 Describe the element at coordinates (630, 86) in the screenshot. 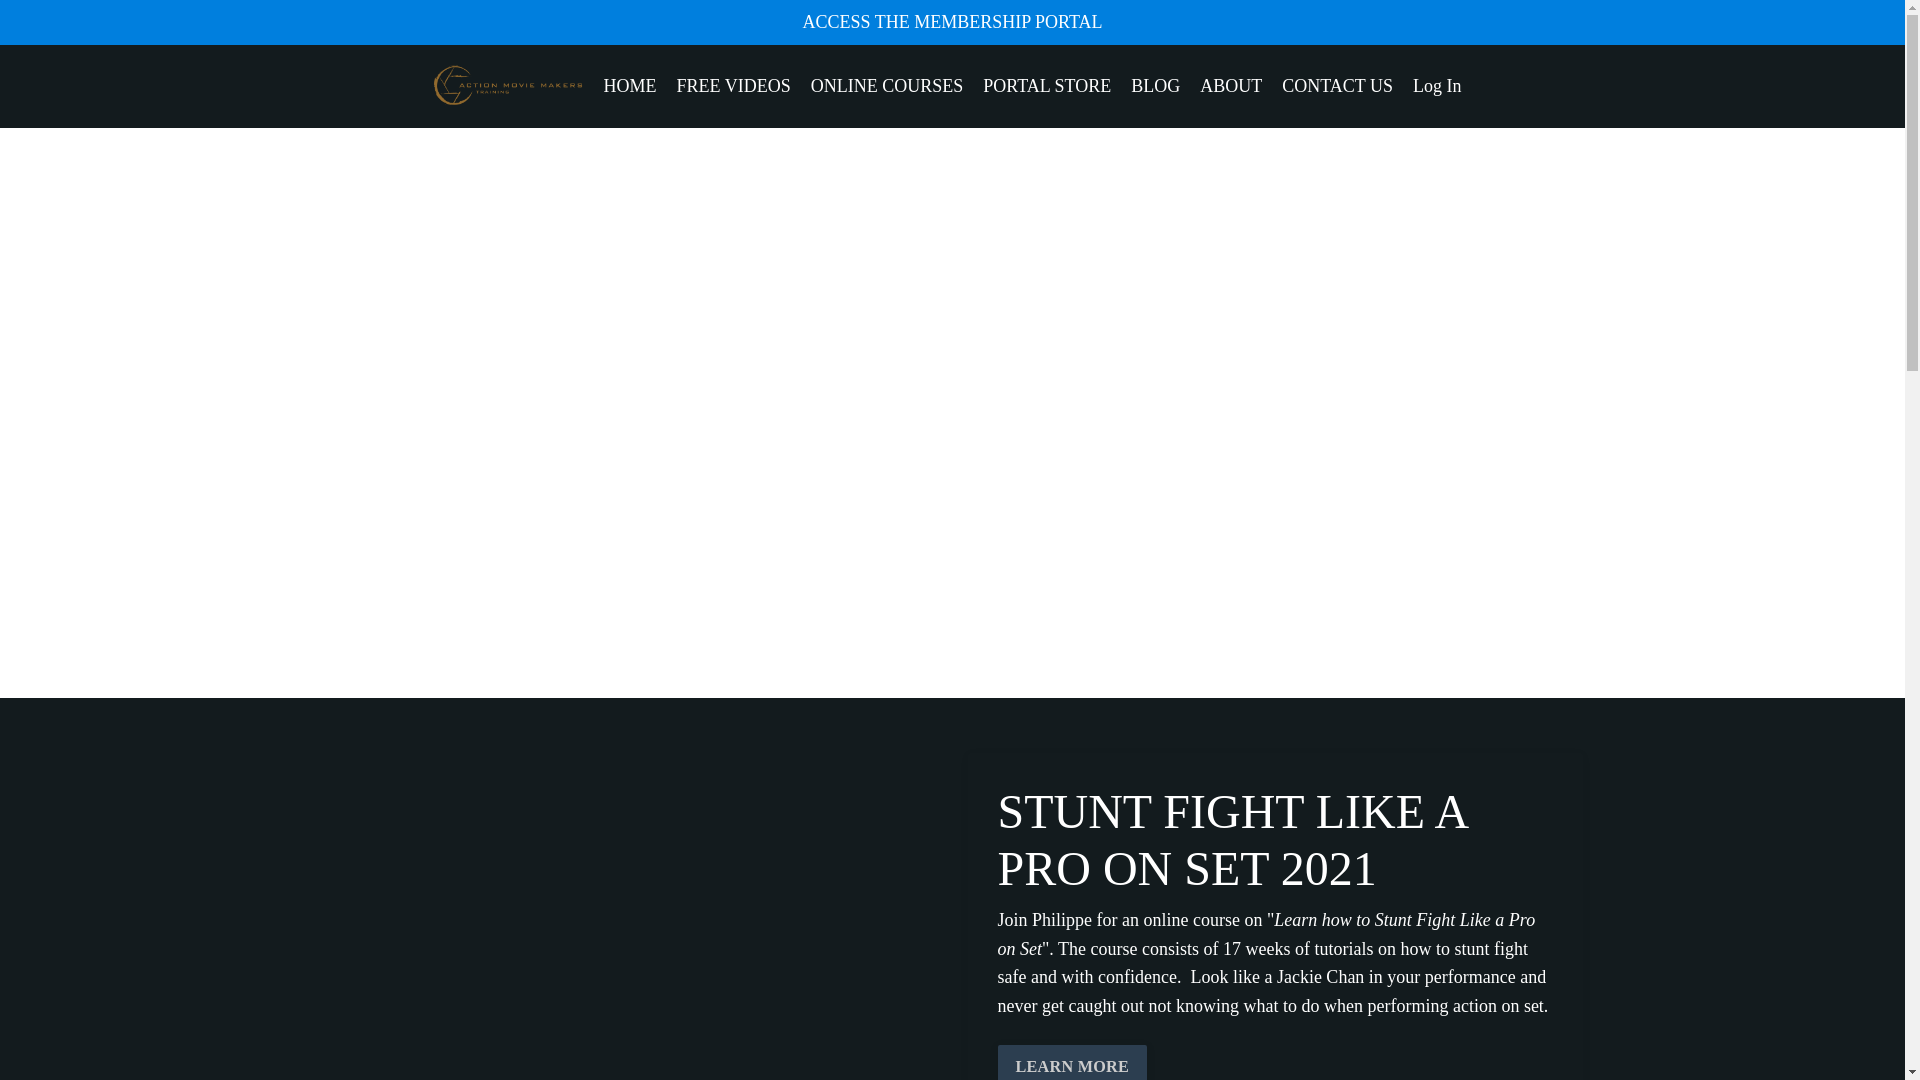

I see `HOME` at that location.